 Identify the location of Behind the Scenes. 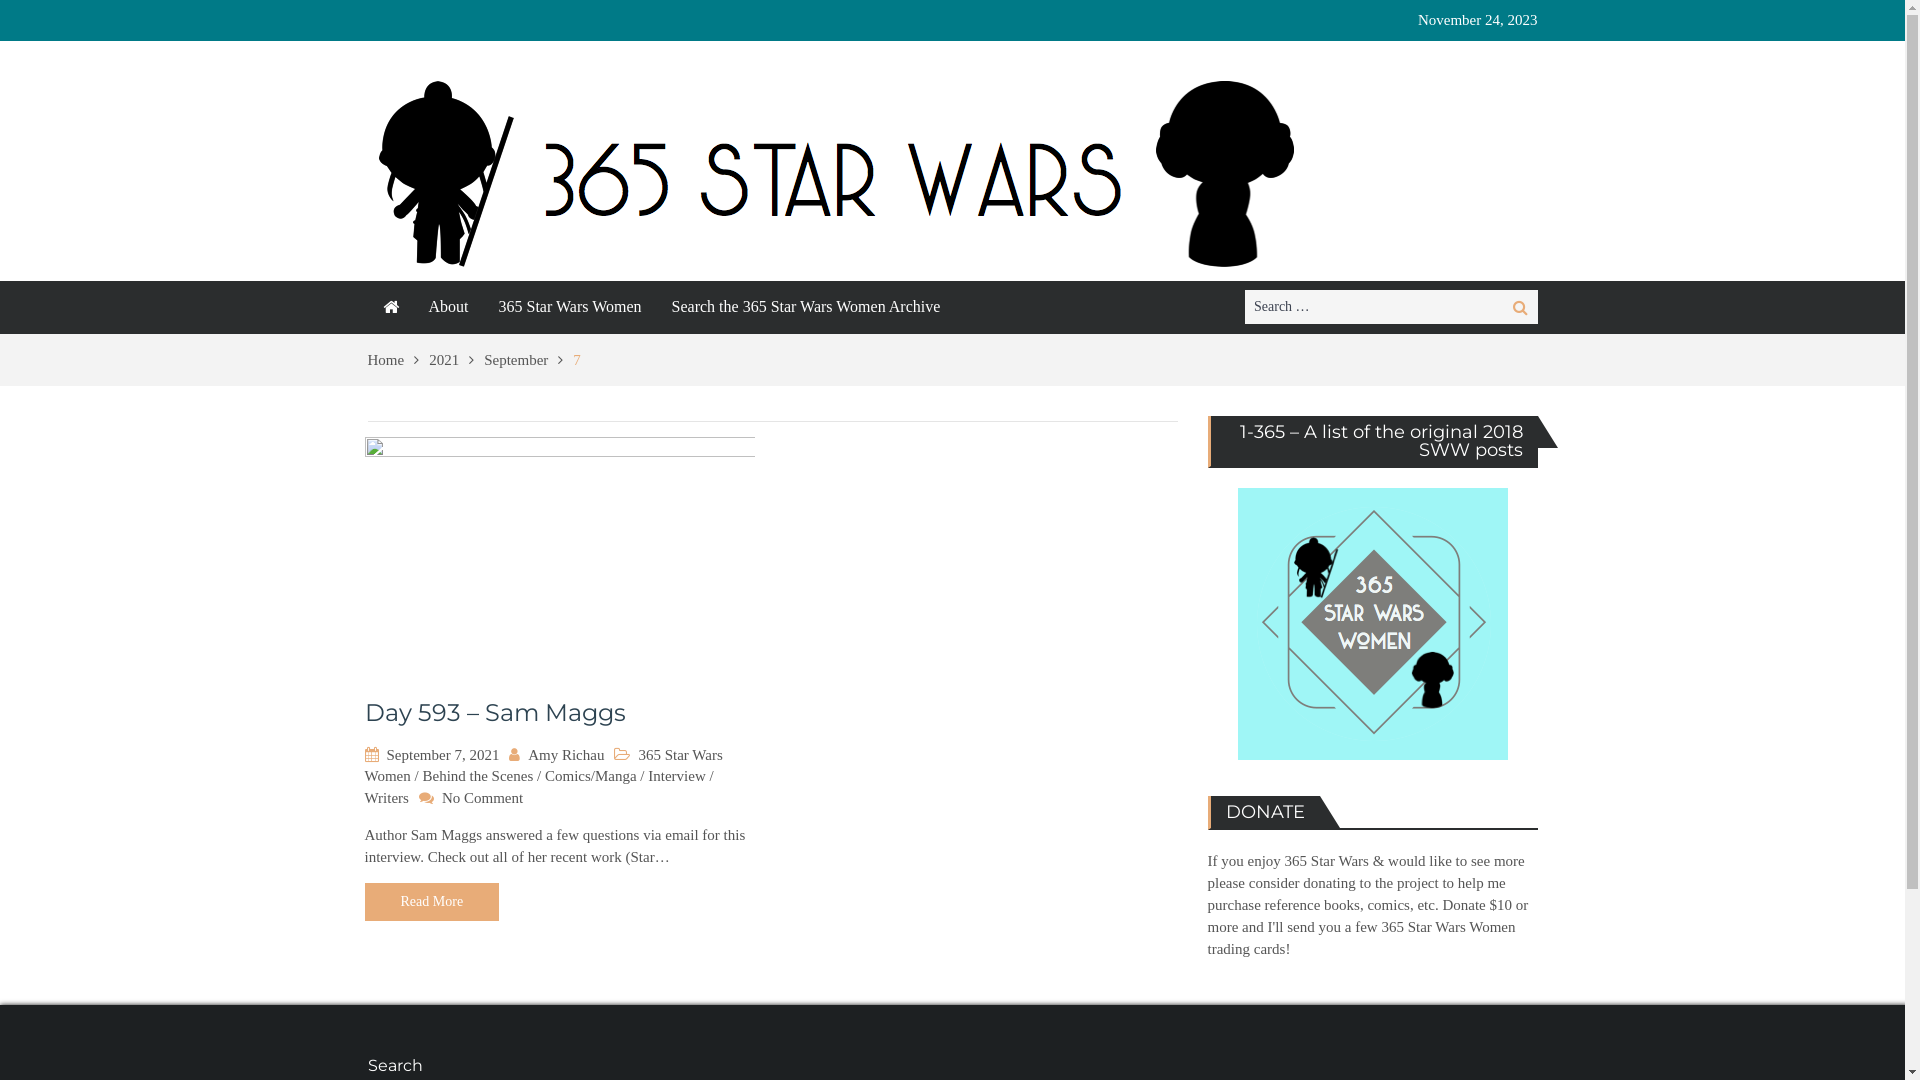
(478, 776).